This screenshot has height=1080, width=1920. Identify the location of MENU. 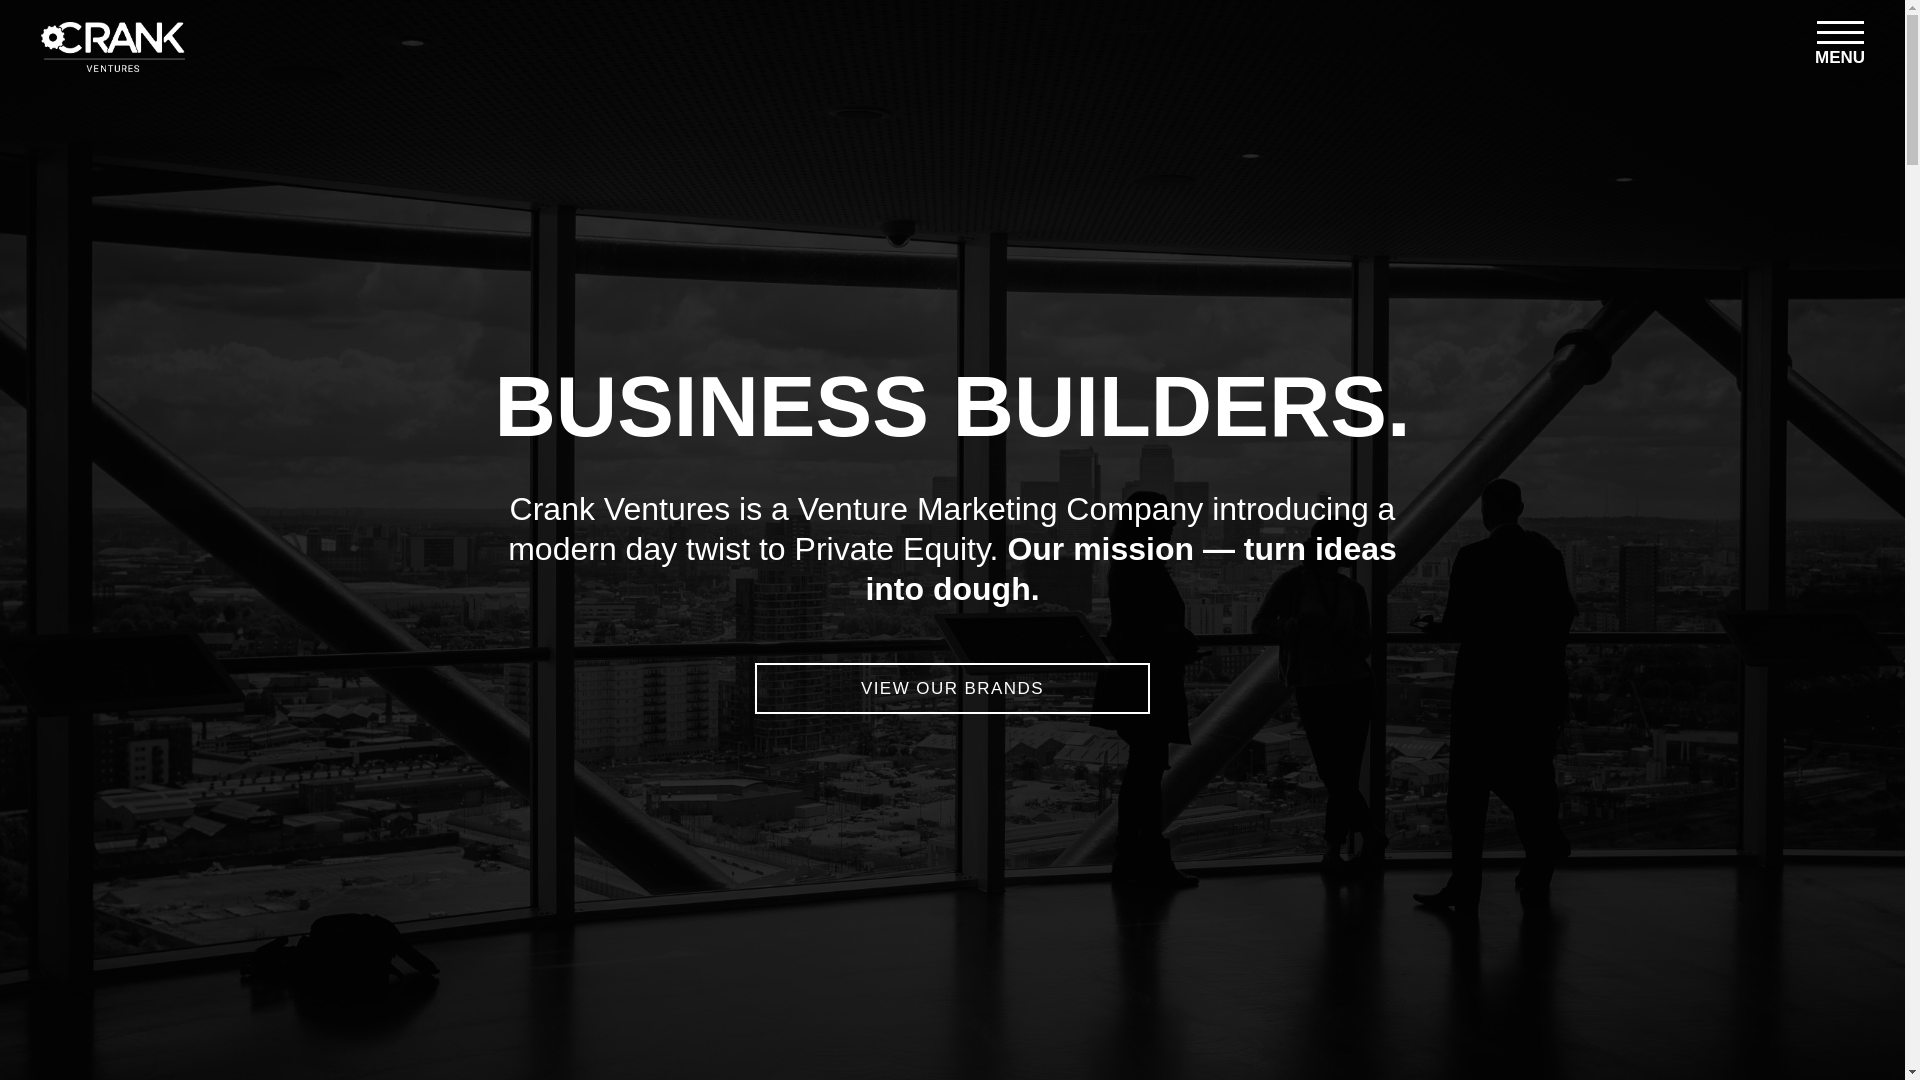
(1839, 46).